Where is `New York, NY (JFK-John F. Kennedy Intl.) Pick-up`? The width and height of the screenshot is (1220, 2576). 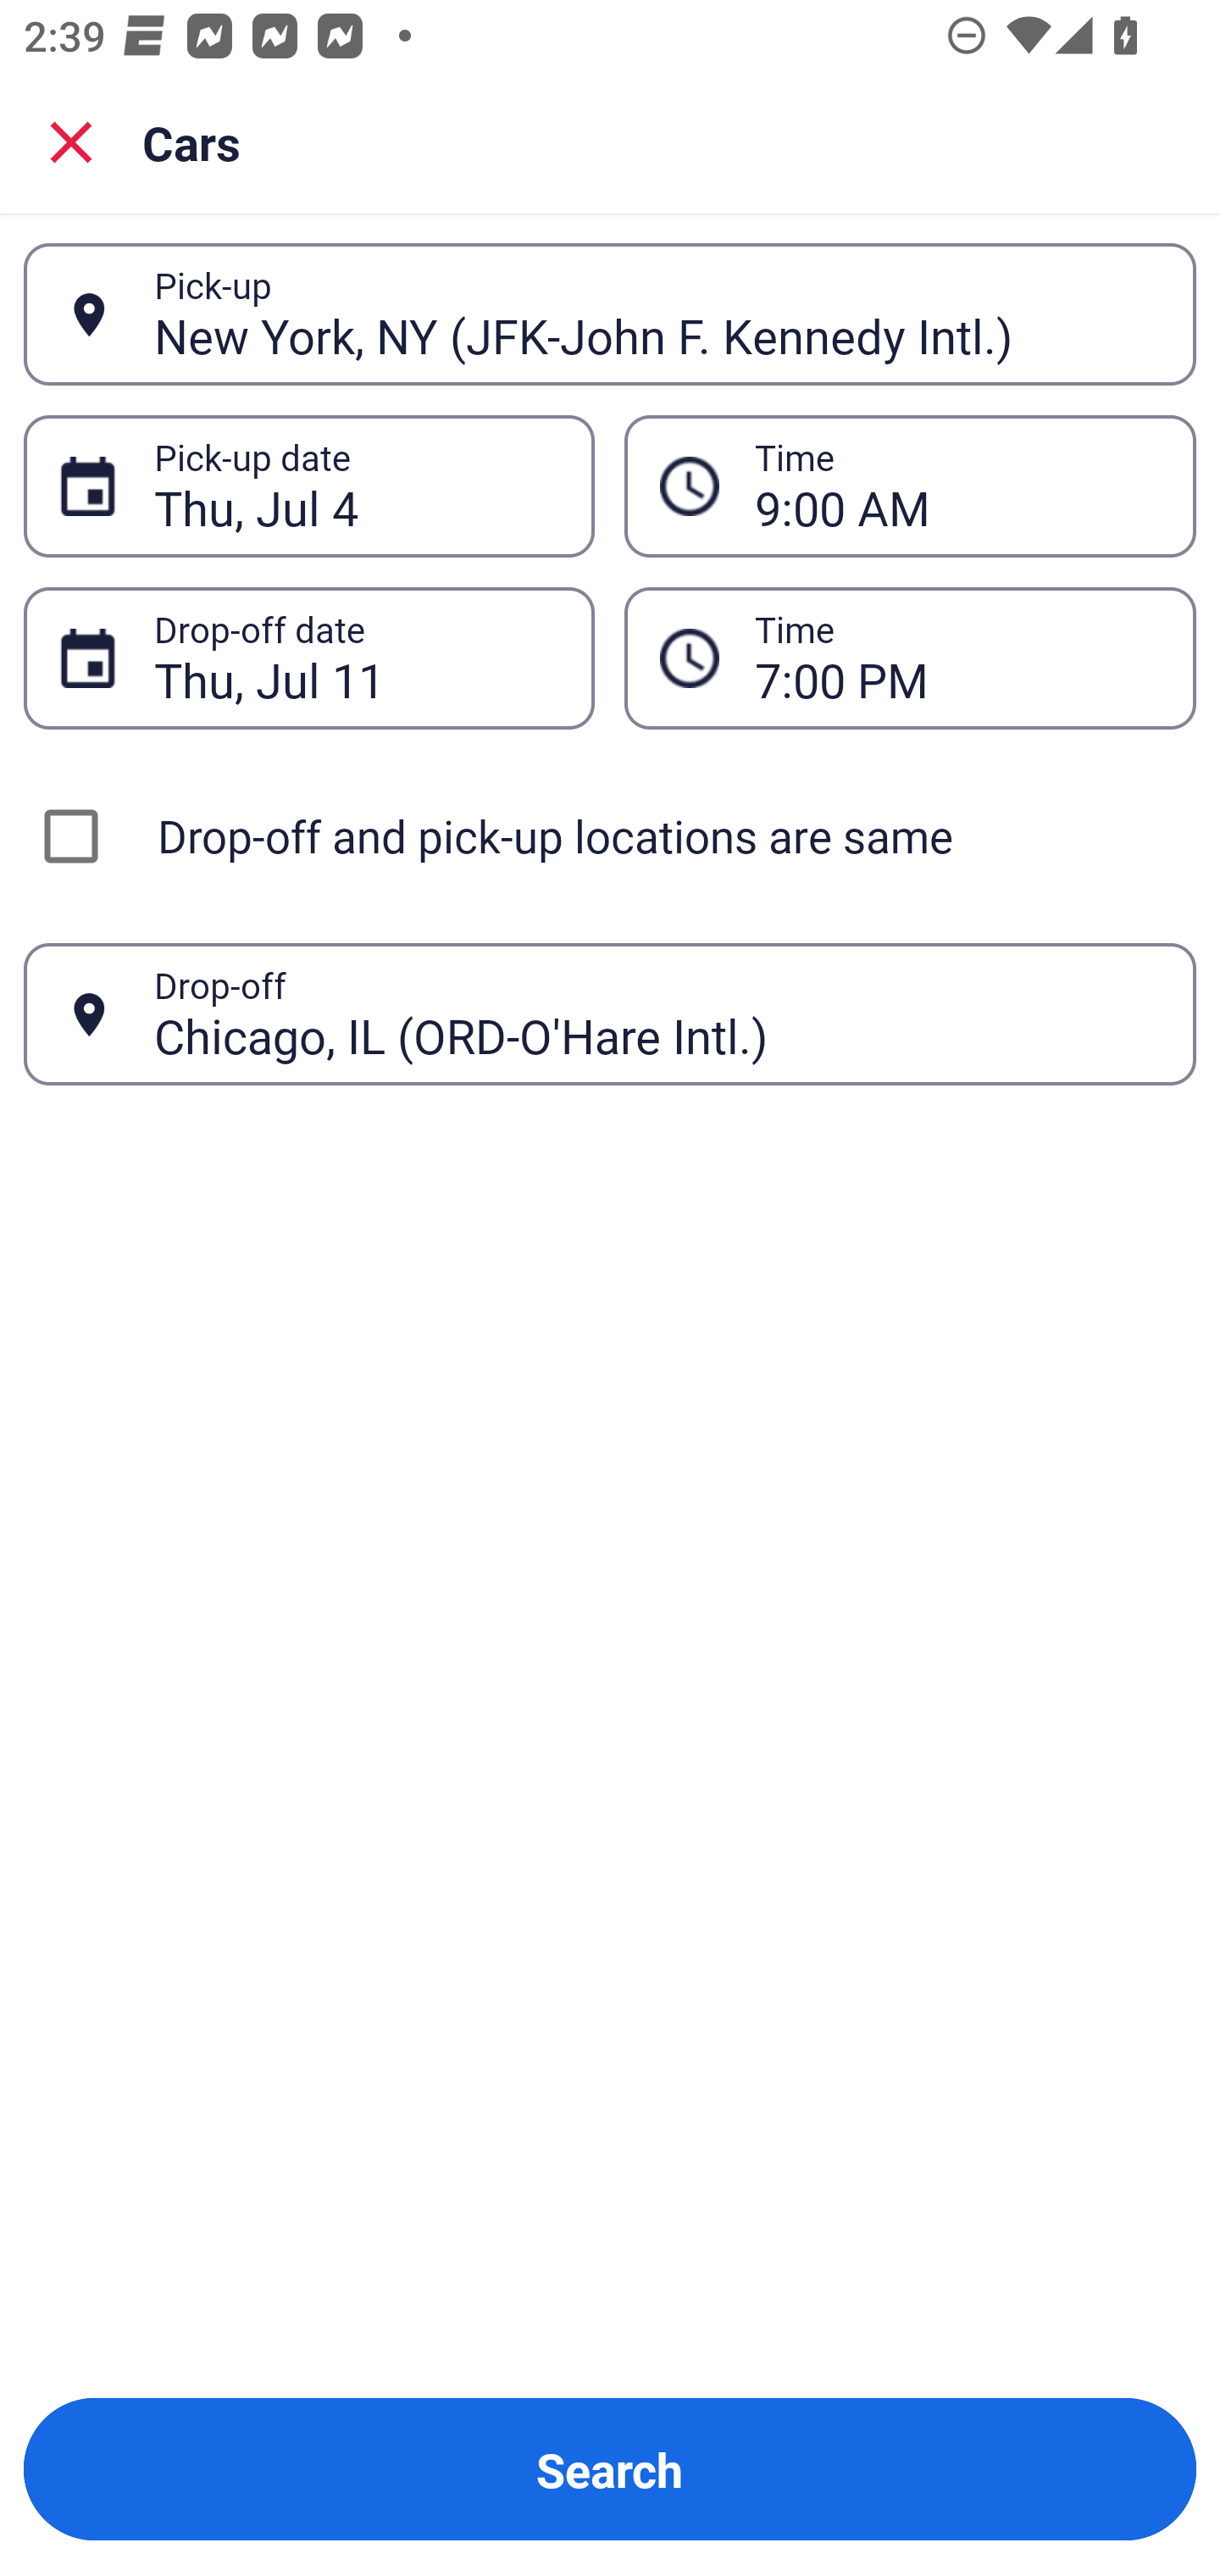
New York, NY (JFK-John F. Kennedy Intl.) Pick-up is located at coordinates (610, 314).